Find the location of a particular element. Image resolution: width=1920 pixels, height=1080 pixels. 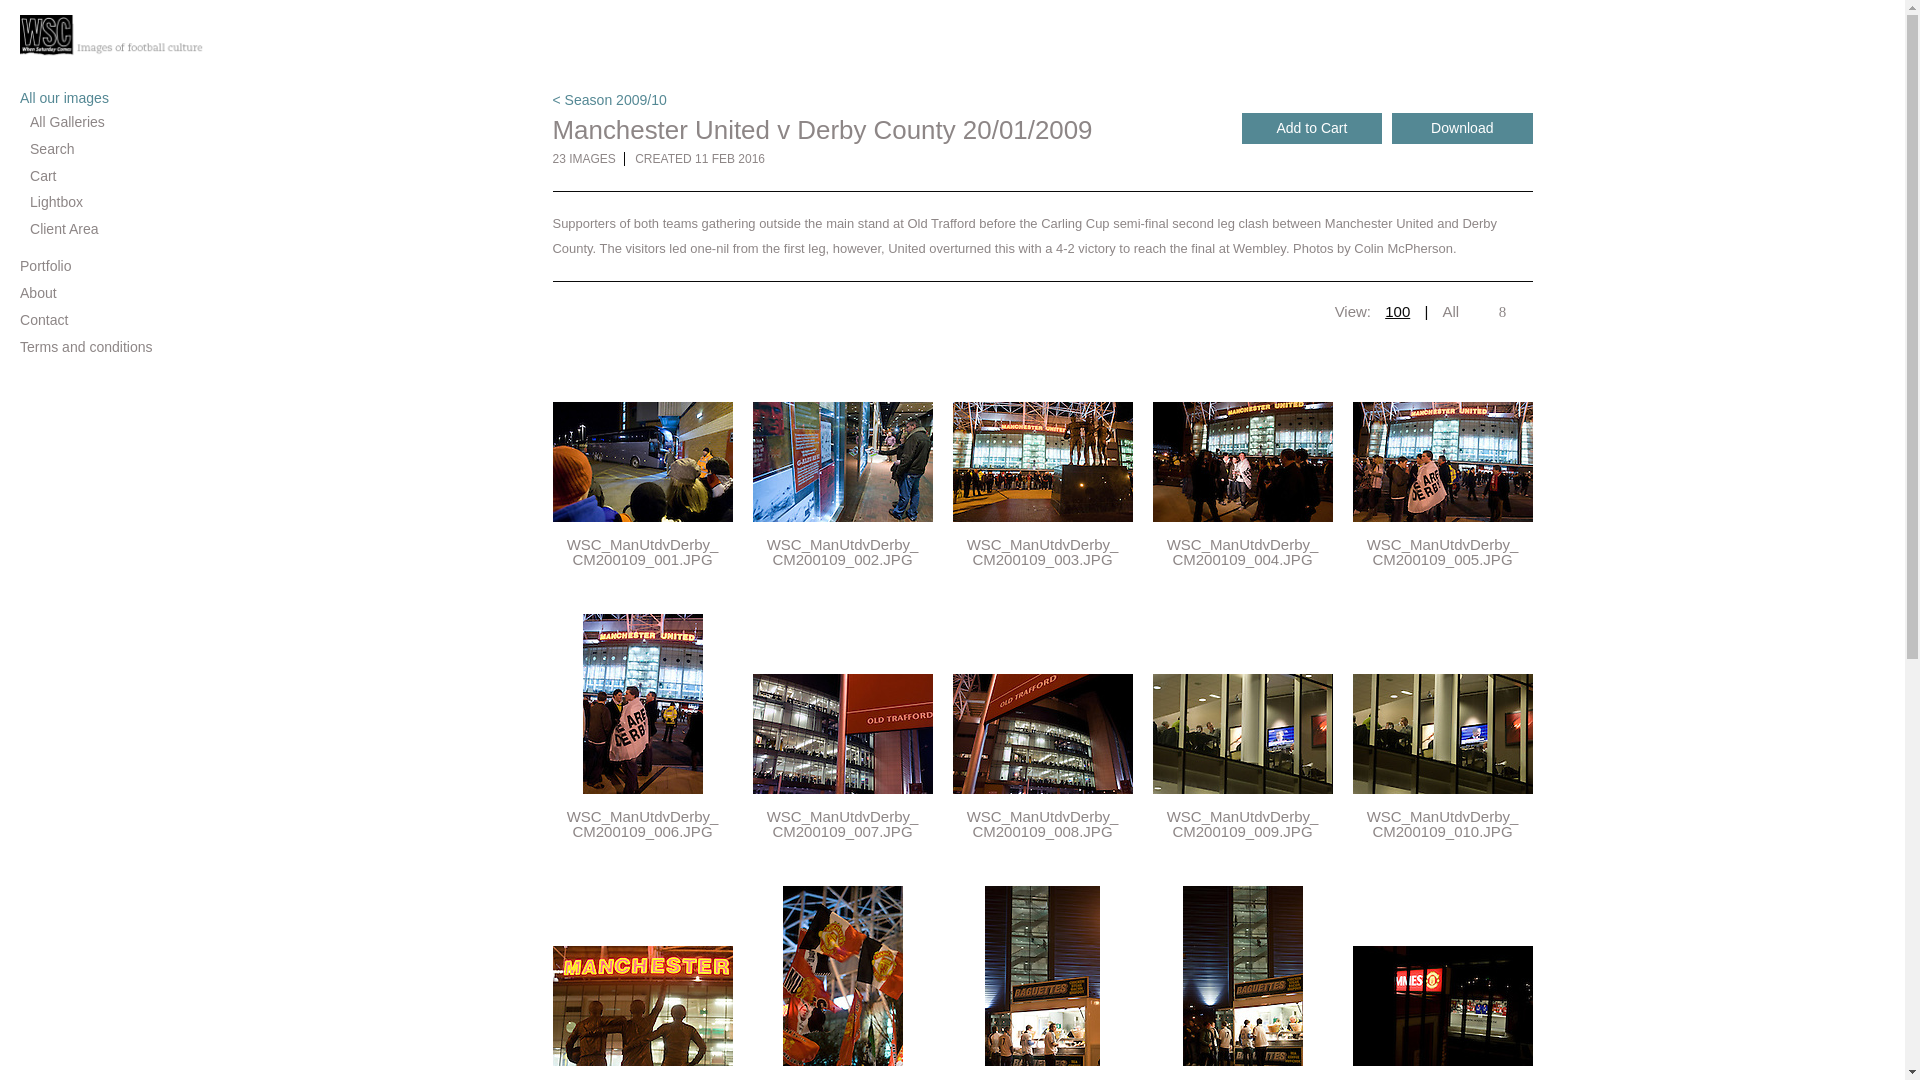

x is located at coordinates (1502, 312).